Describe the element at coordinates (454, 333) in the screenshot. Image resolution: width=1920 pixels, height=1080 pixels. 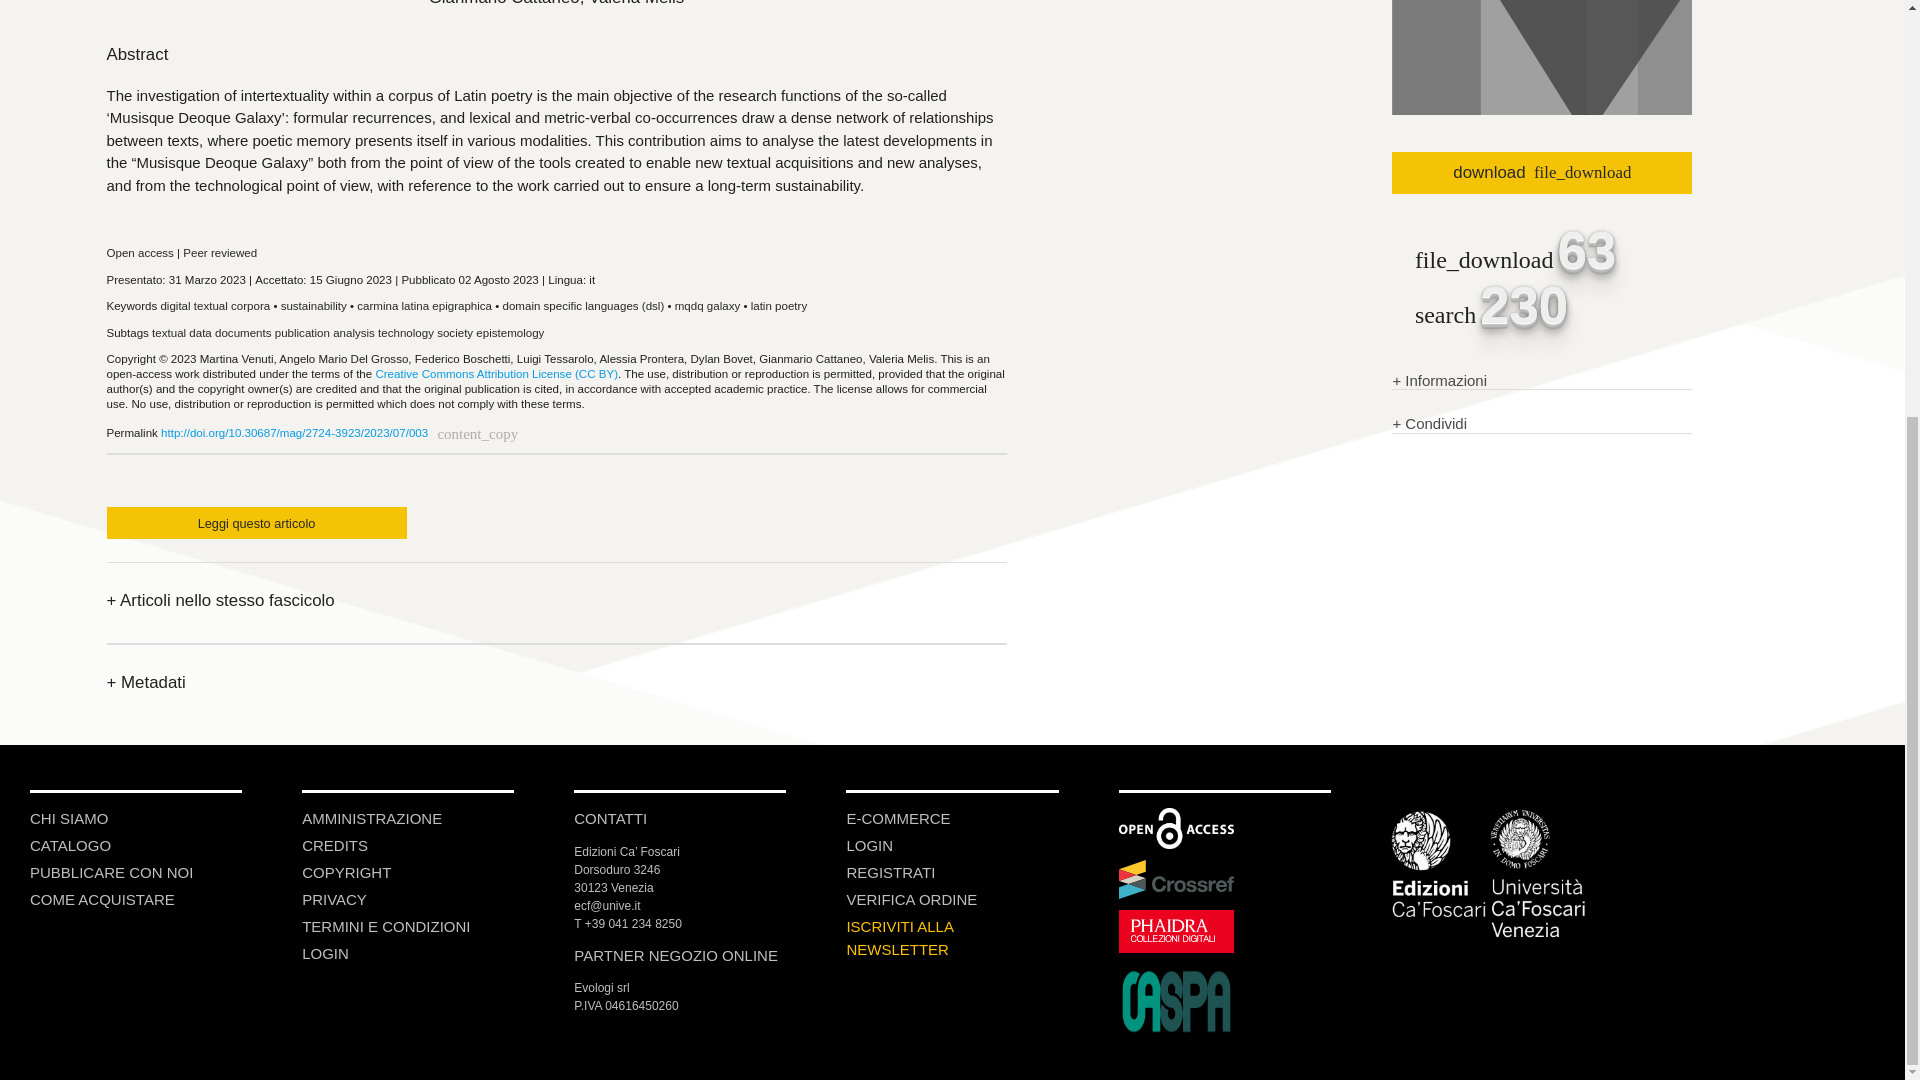
I see `society` at that location.